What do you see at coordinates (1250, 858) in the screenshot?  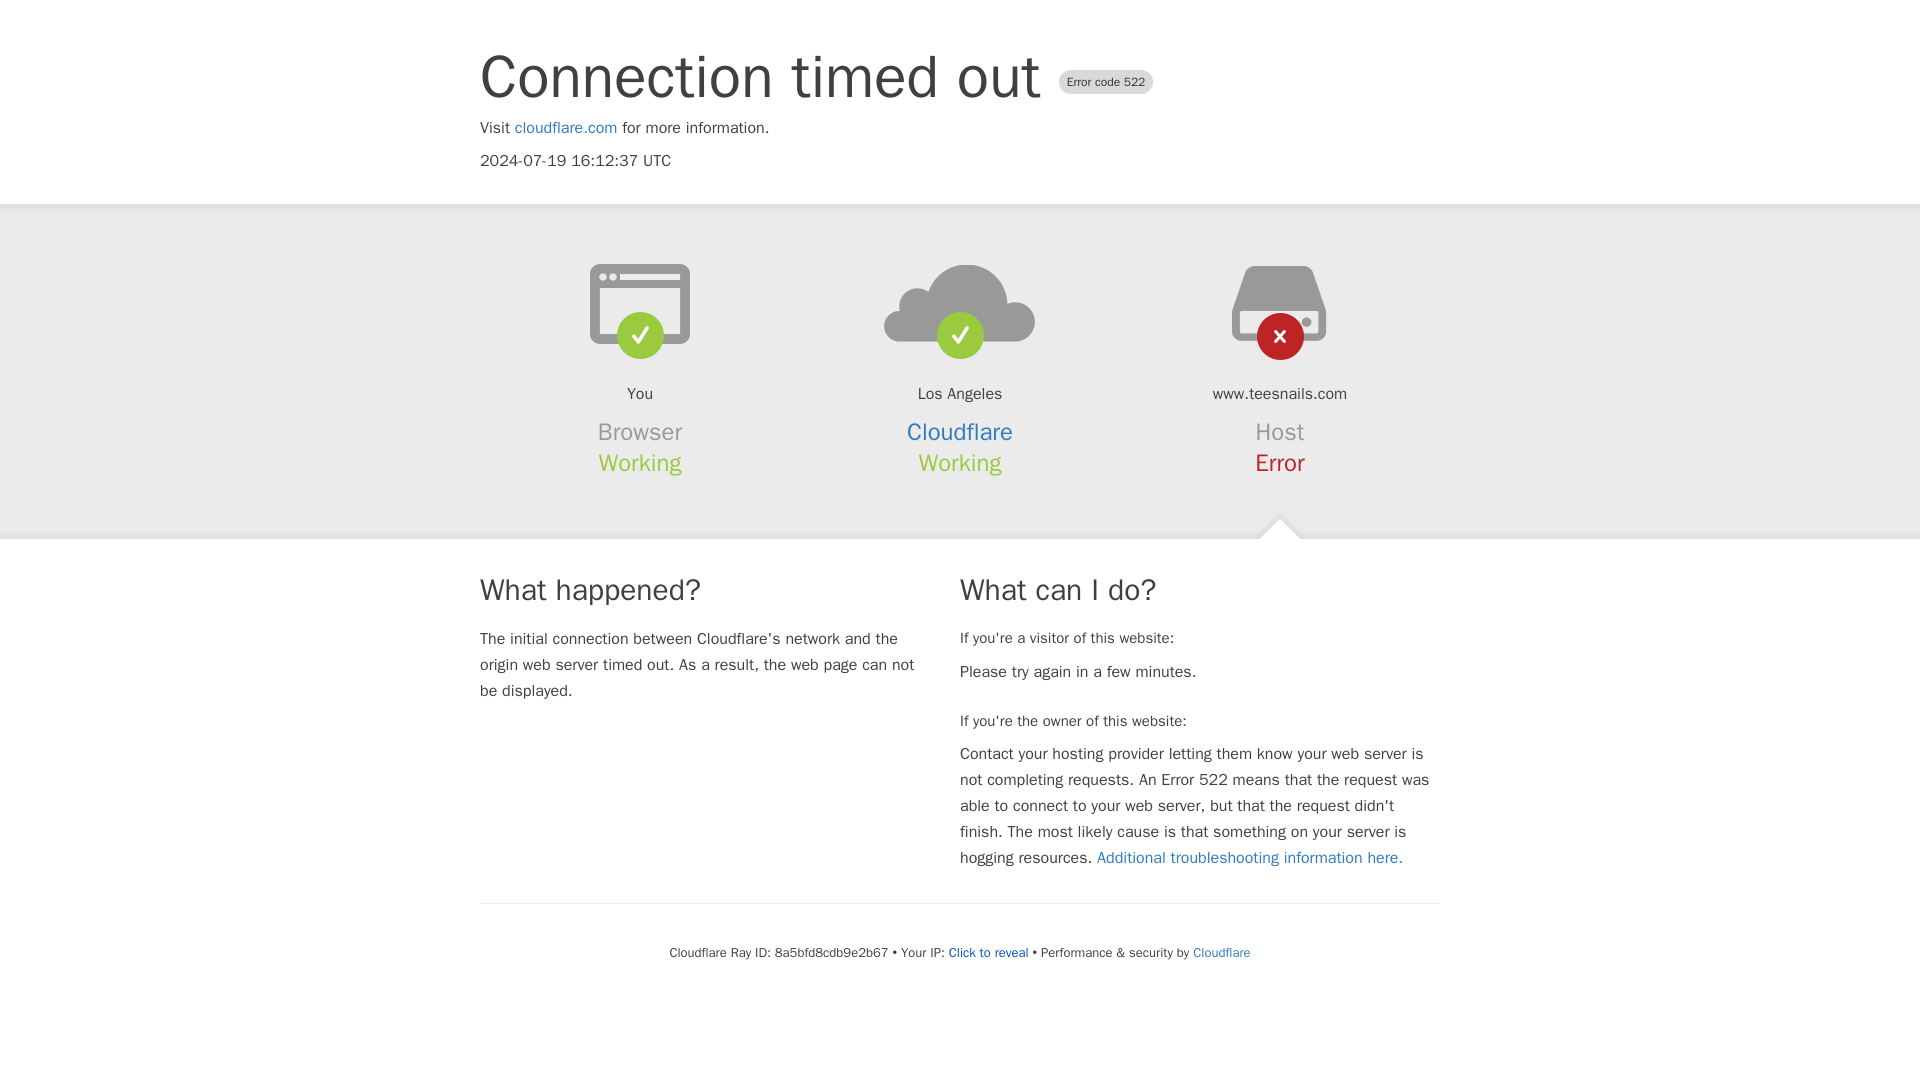 I see `Additional troubleshooting information here.` at bounding box center [1250, 858].